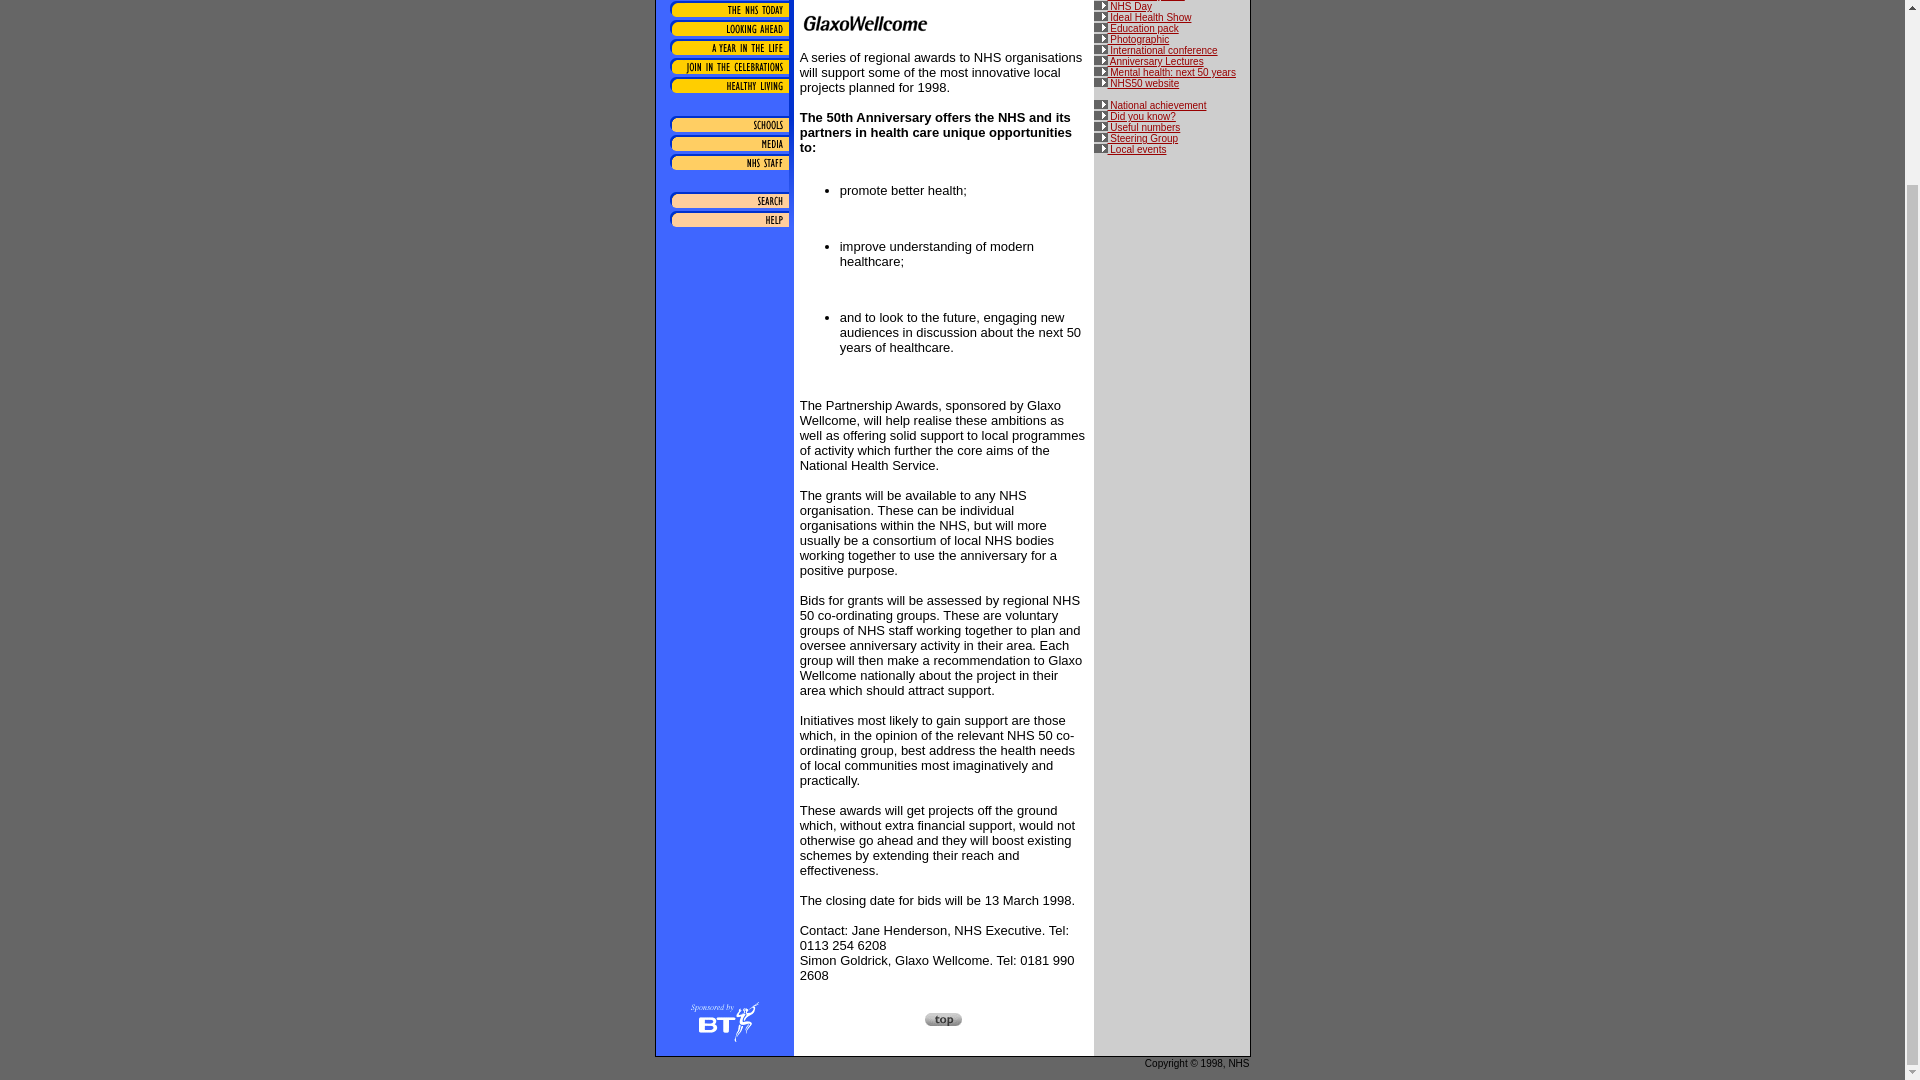  I want to click on National achievement, so click(1150, 106).